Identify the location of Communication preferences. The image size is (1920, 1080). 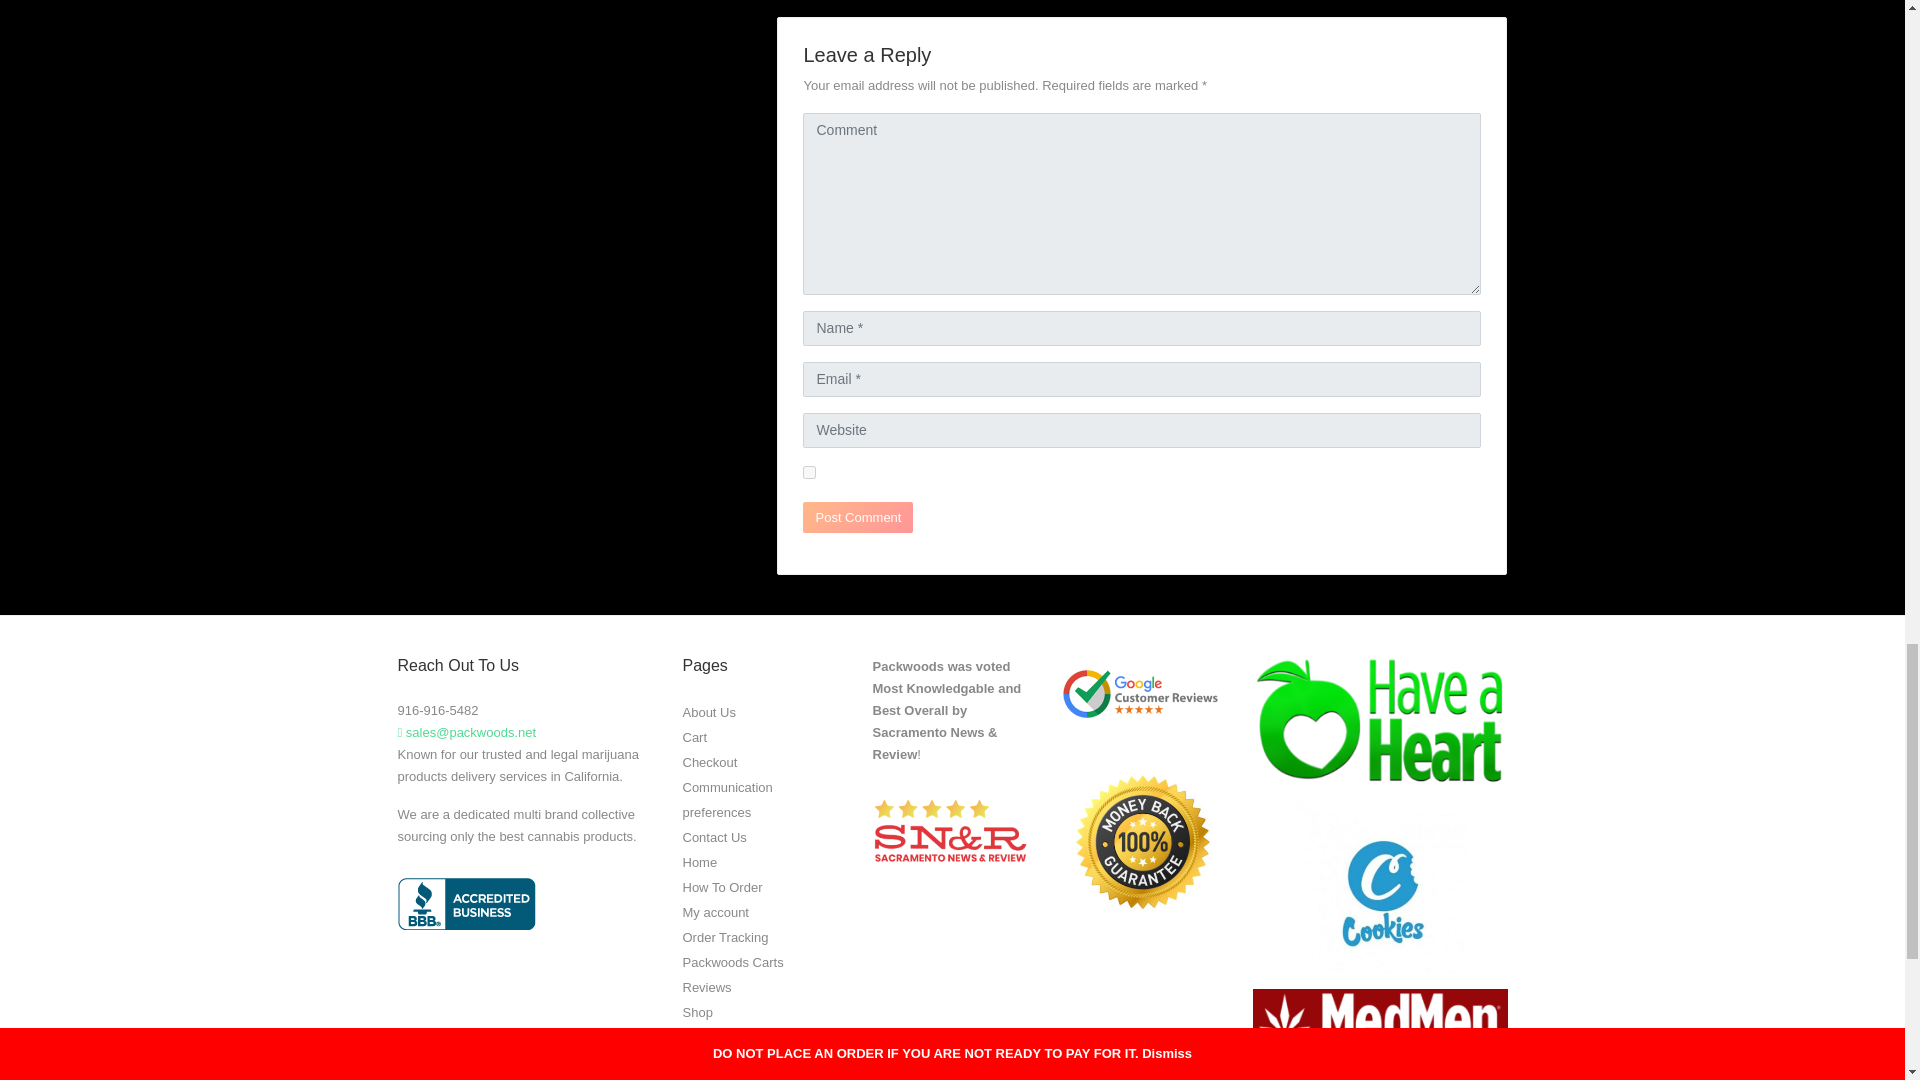
(726, 799).